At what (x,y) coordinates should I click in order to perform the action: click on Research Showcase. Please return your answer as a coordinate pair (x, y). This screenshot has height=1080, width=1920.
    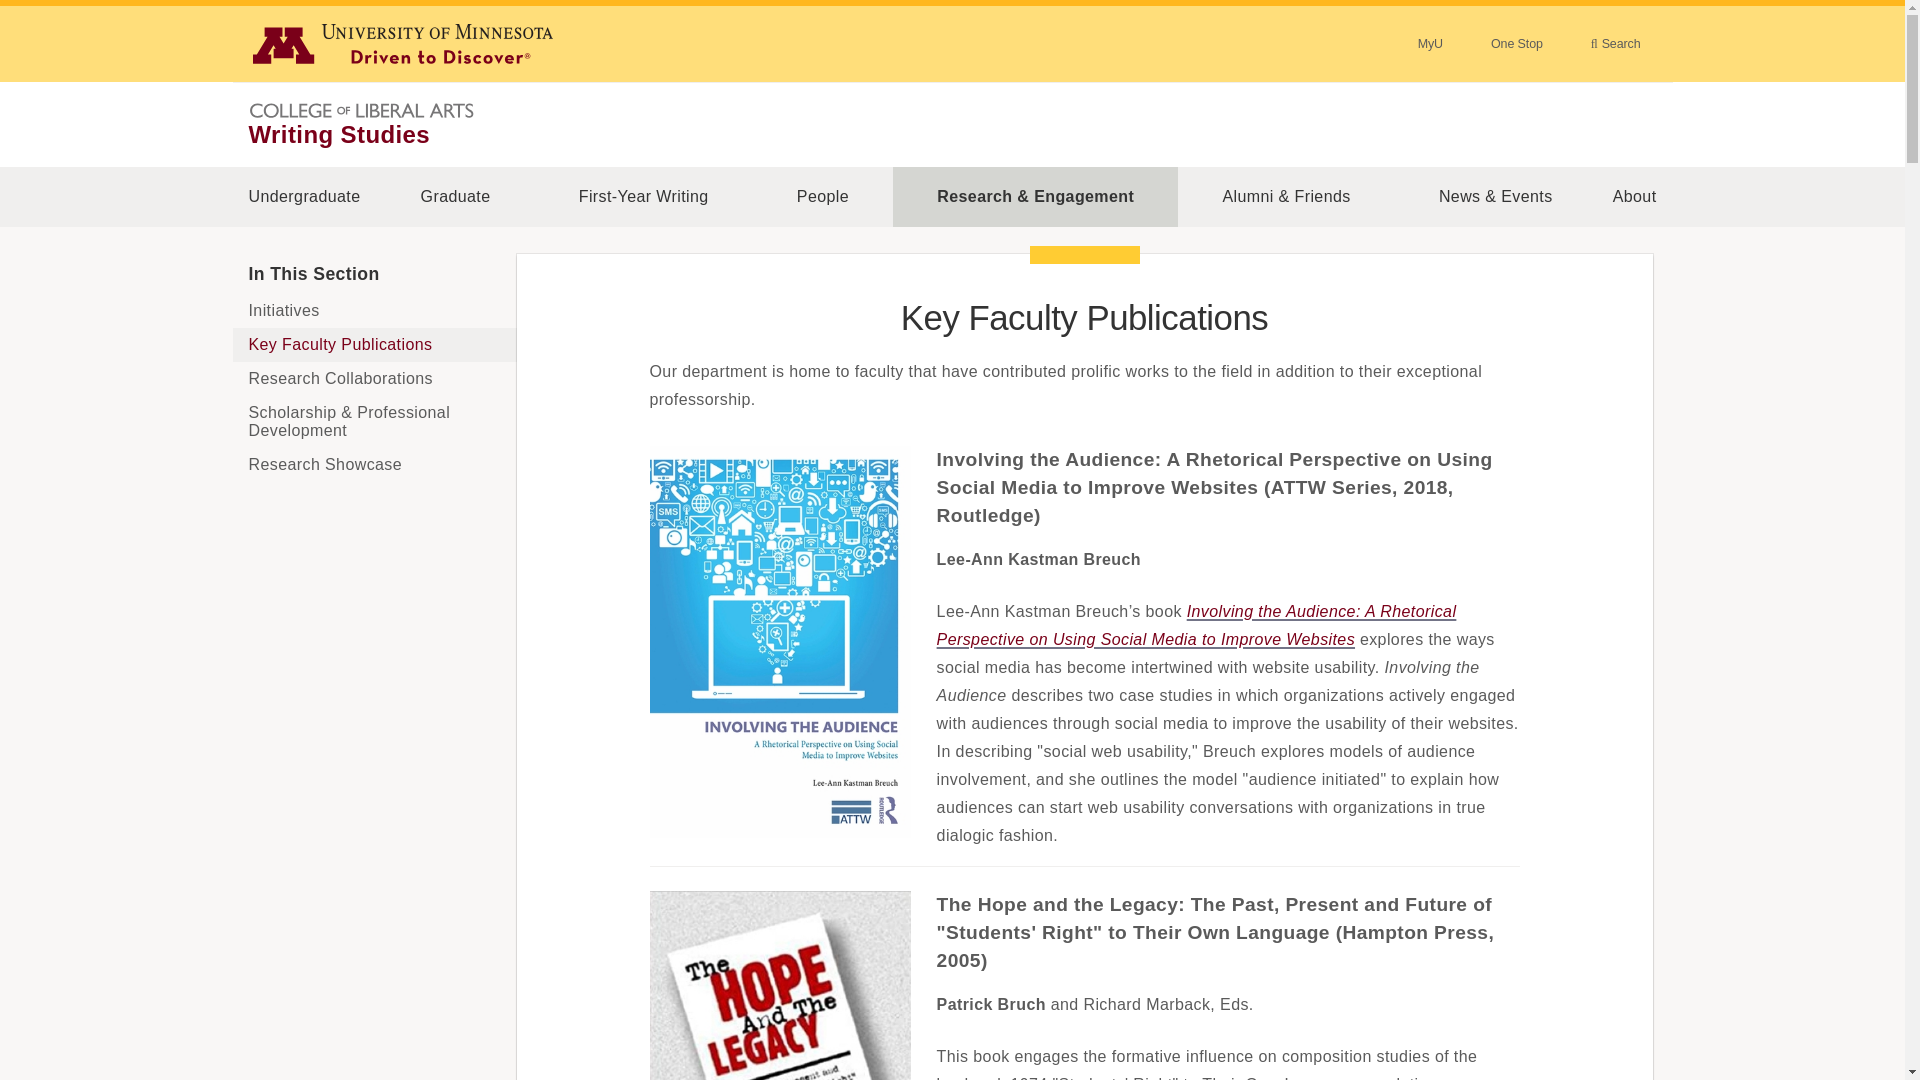
    Looking at the image, I should click on (374, 464).